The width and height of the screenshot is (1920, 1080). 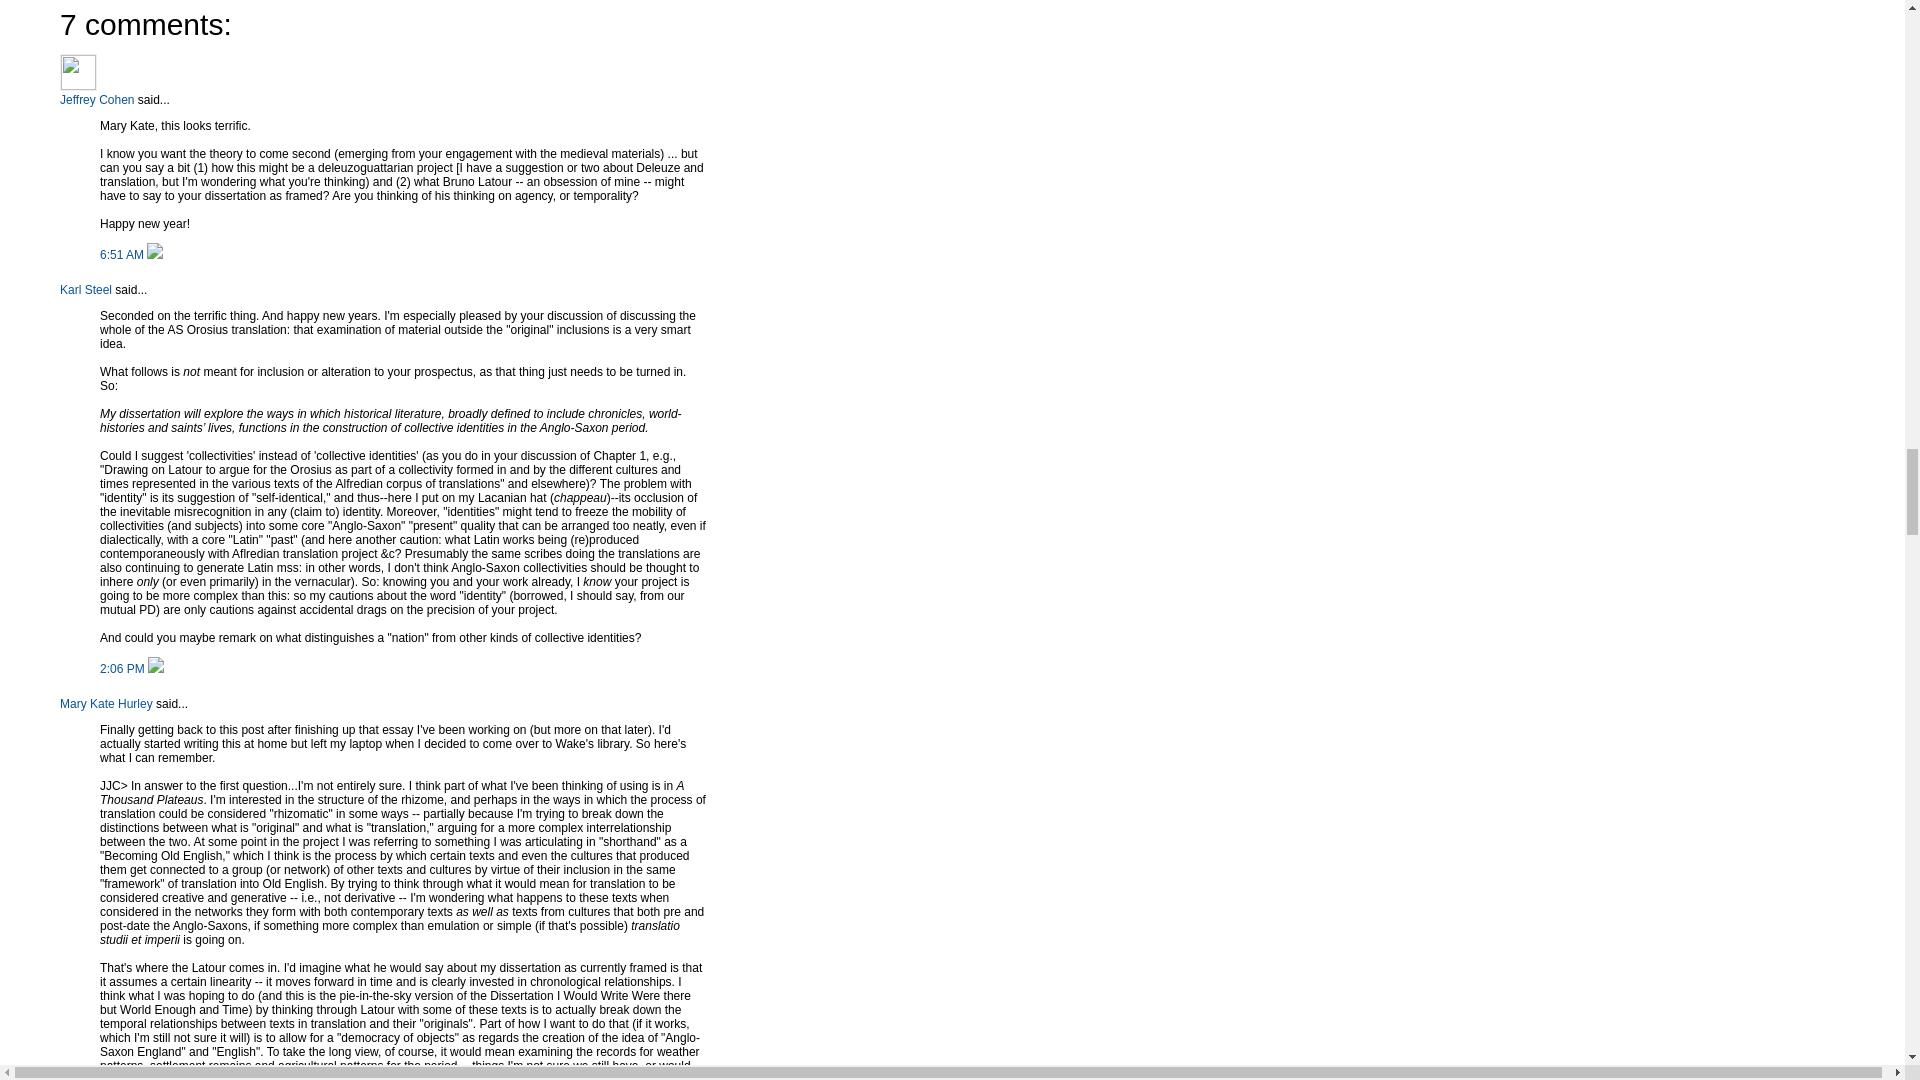 What do you see at coordinates (155, 669) in the screenshot?
I see `Delete Comment` at bounding box center [155, 669].